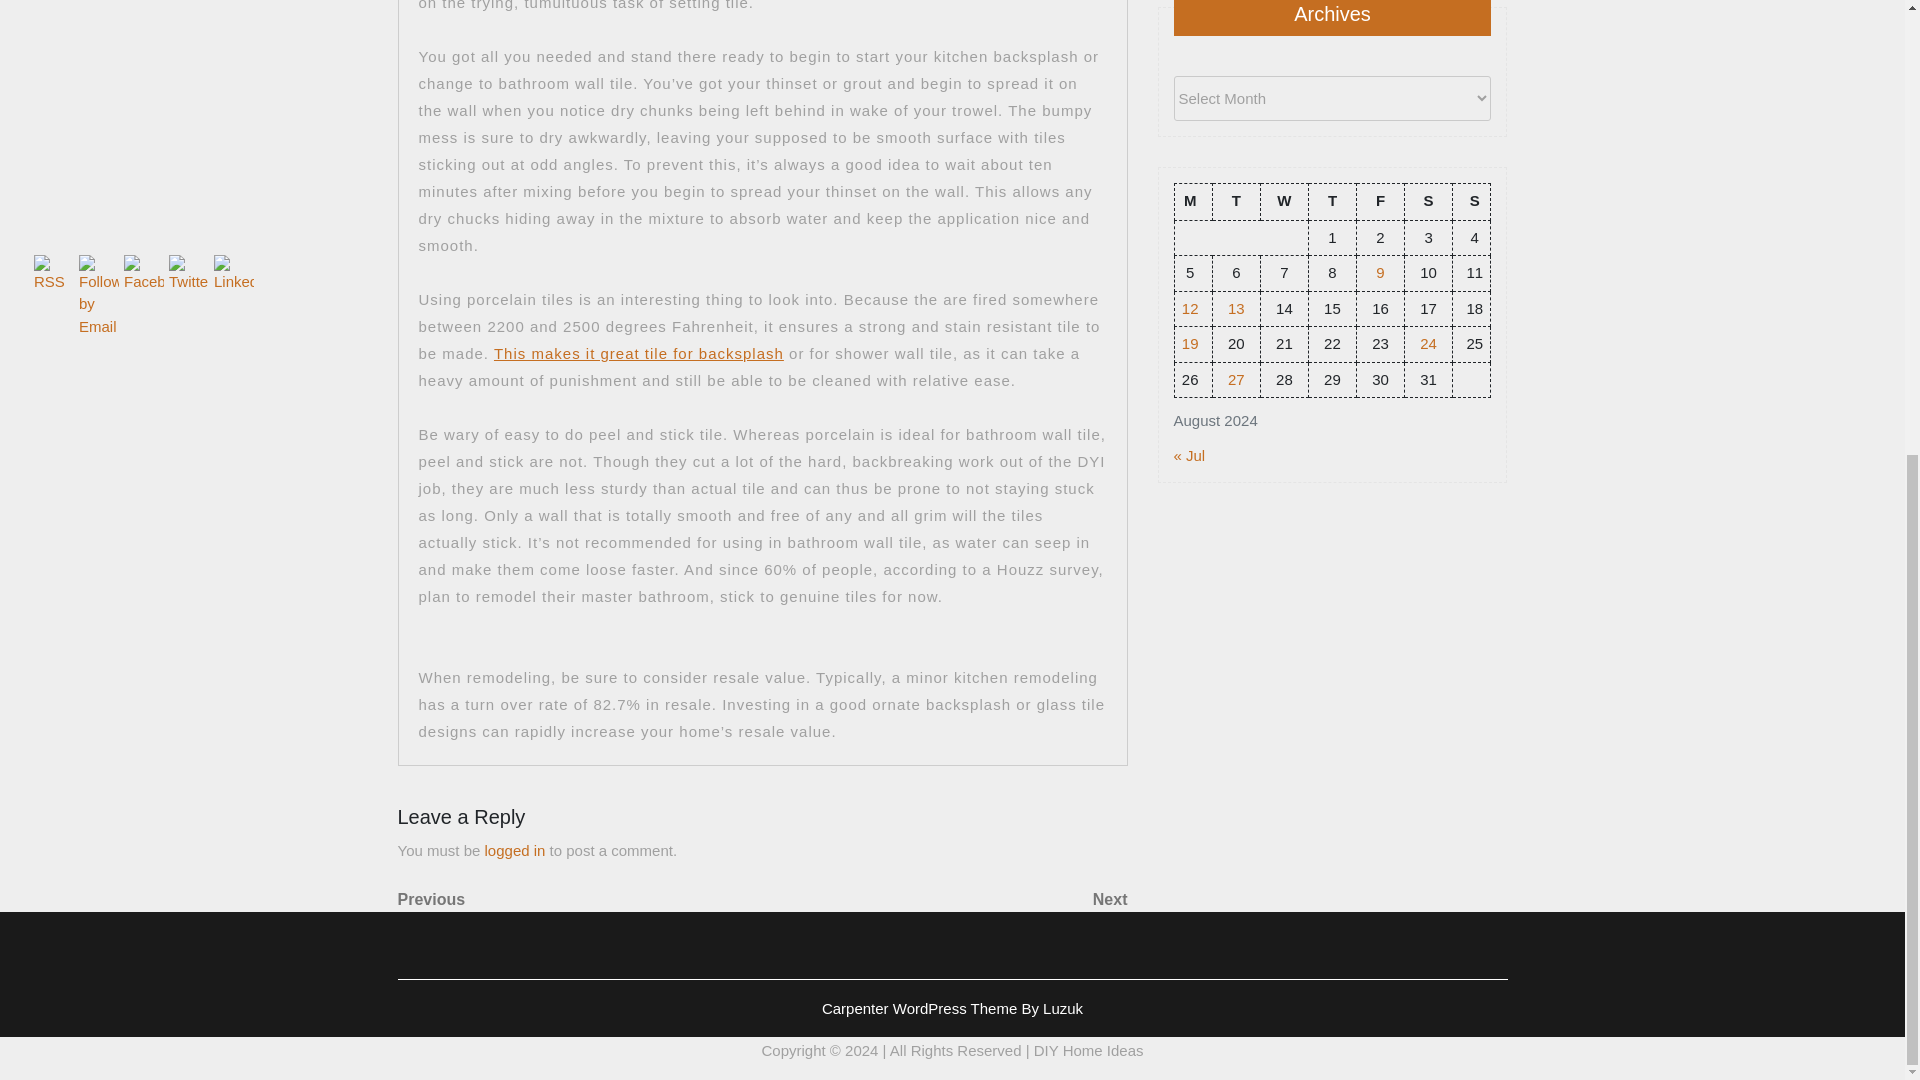 The width and height of the screenshot is (1920, 1080). Describe the element at coordinates (1235, 201) in the screenshot. I see `Tuesday` at that location.